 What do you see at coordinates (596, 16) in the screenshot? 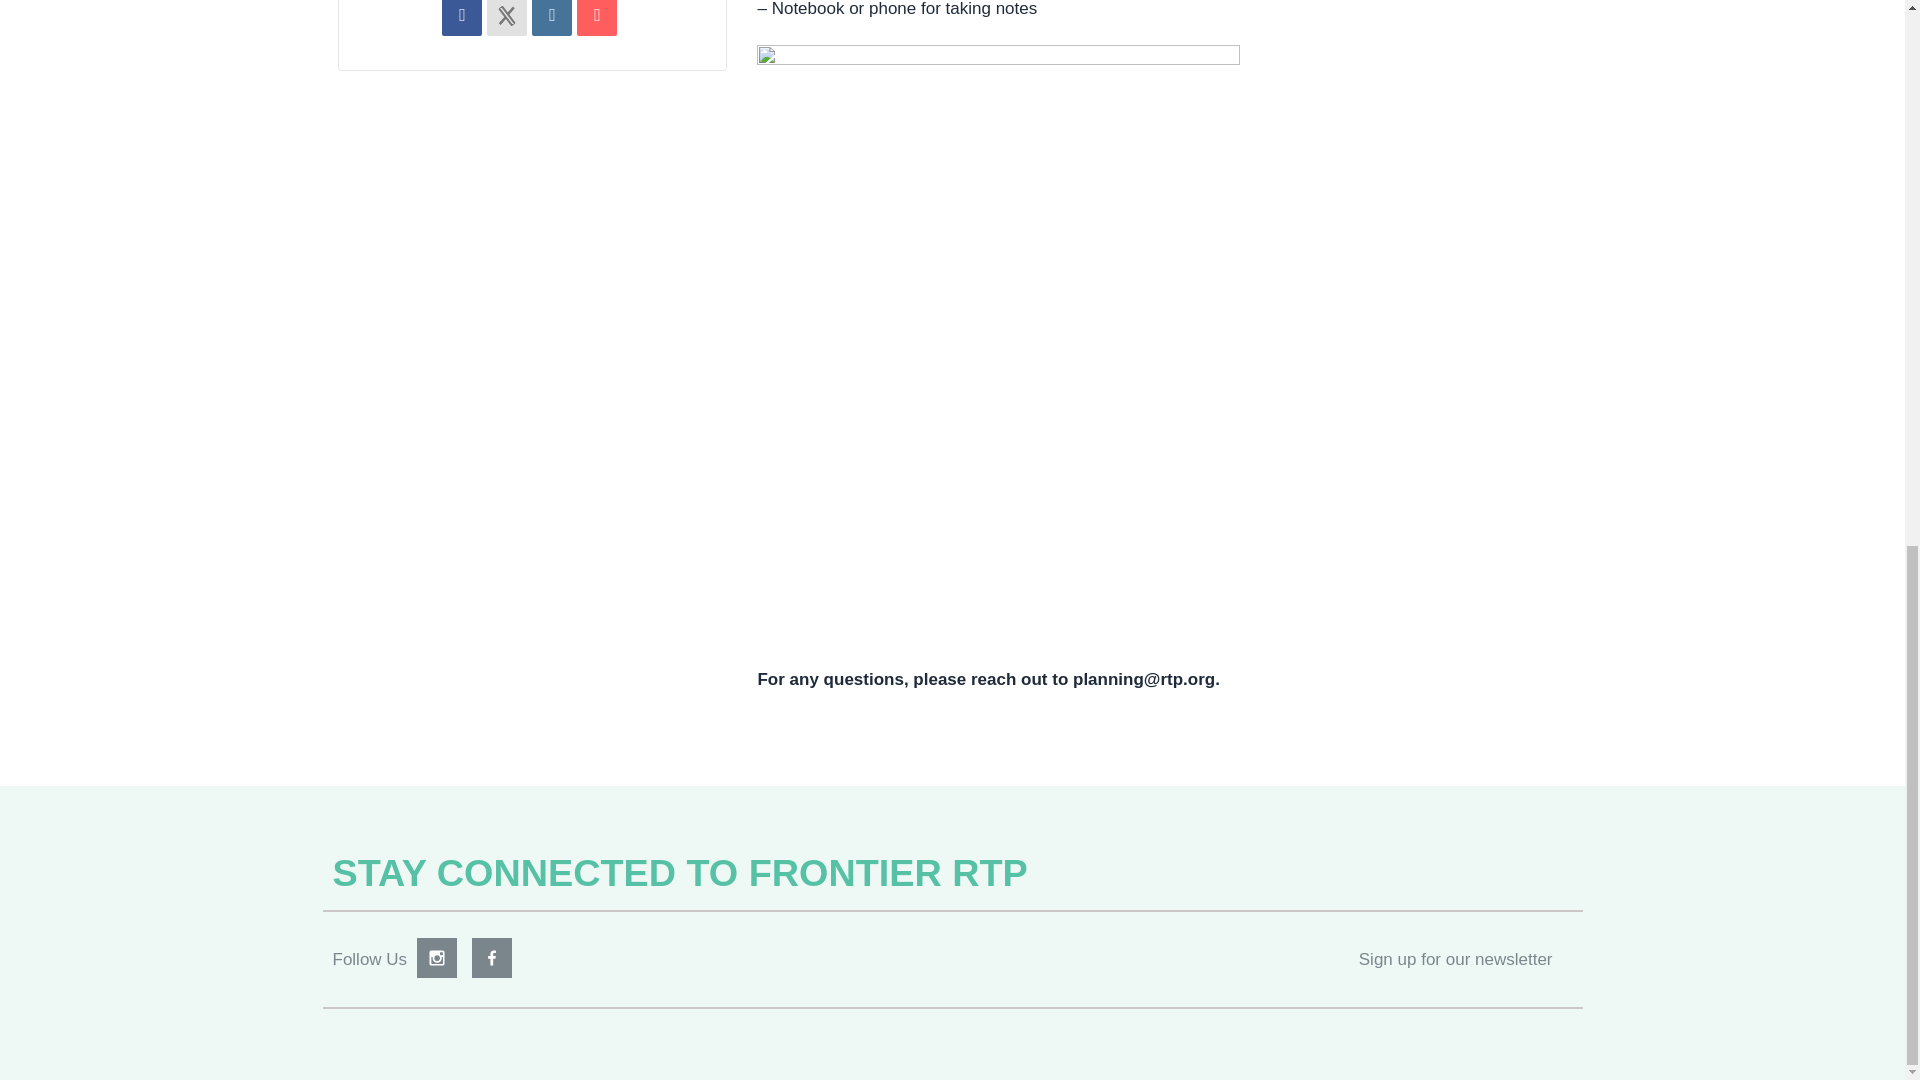
I see `Email` at bounding box center [596, 16].